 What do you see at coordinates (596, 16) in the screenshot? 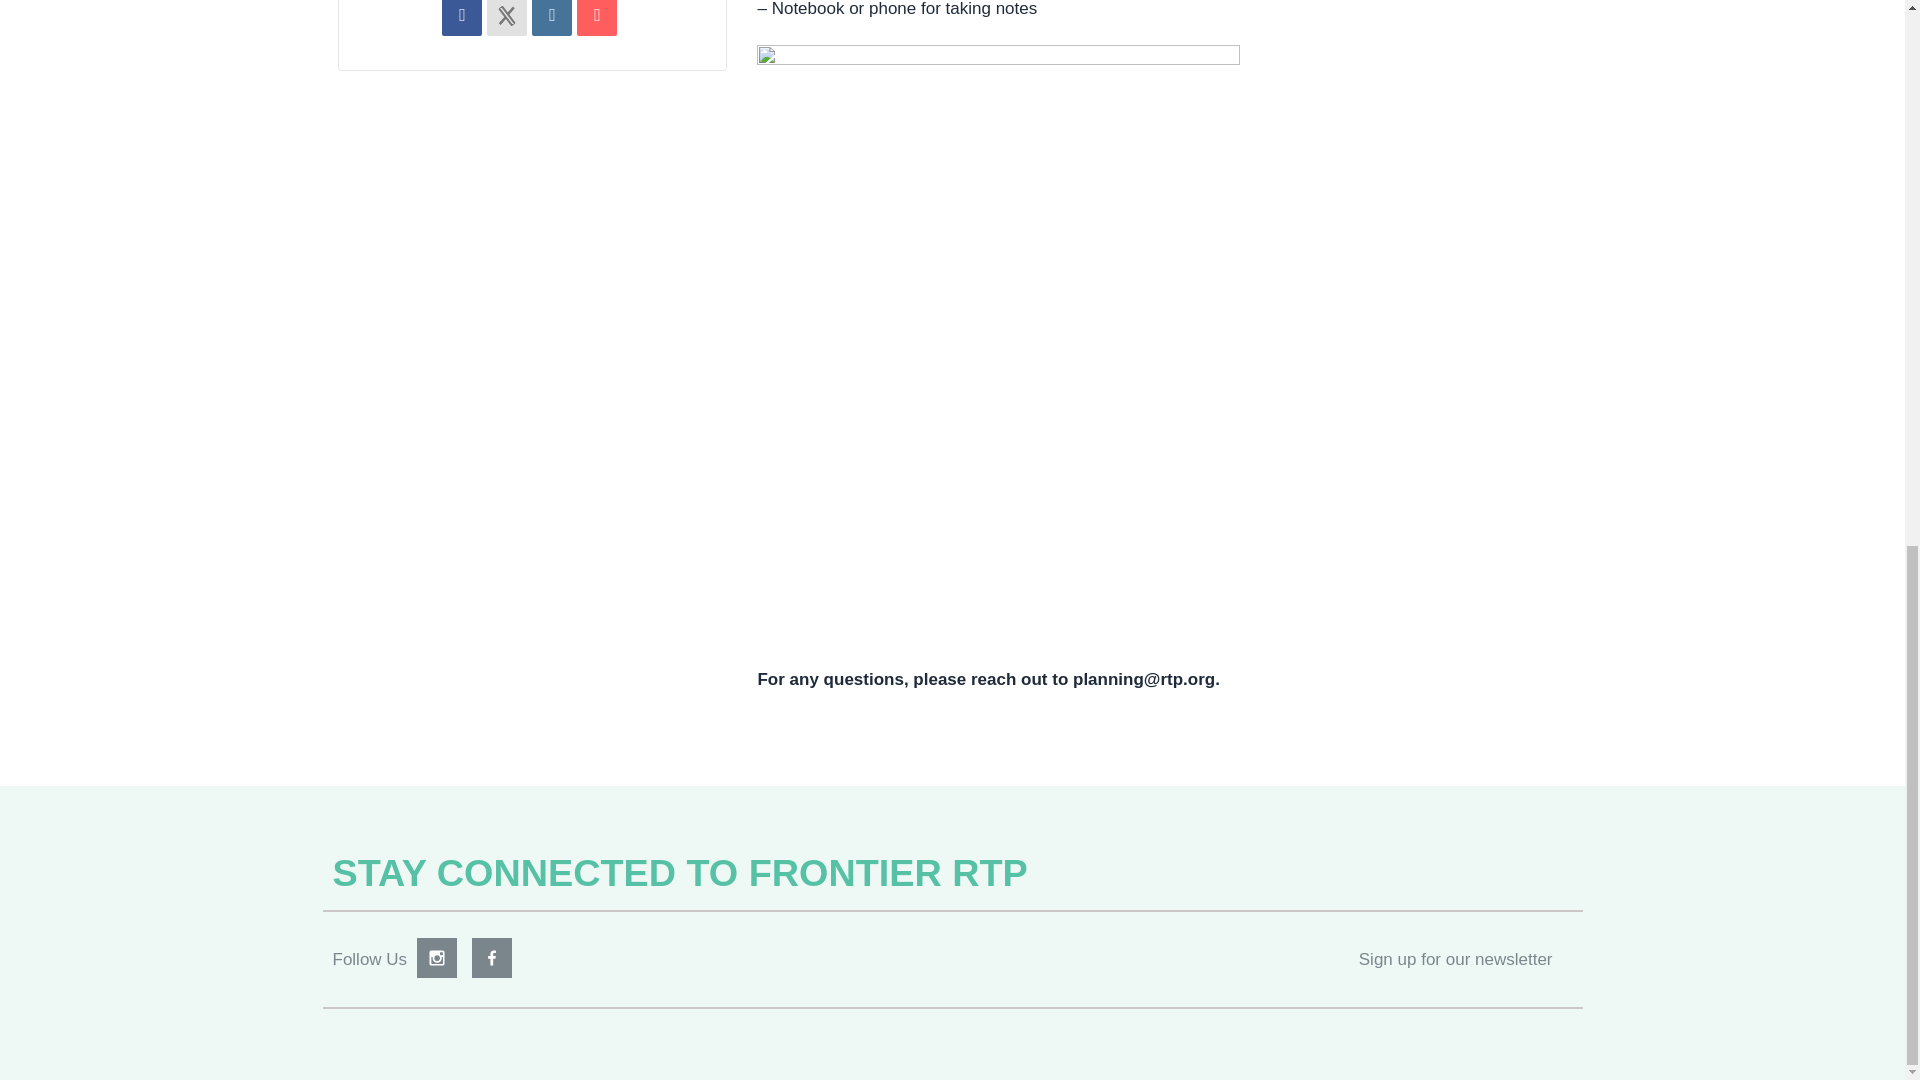
I see `Email` at bounding box center [596, 16].